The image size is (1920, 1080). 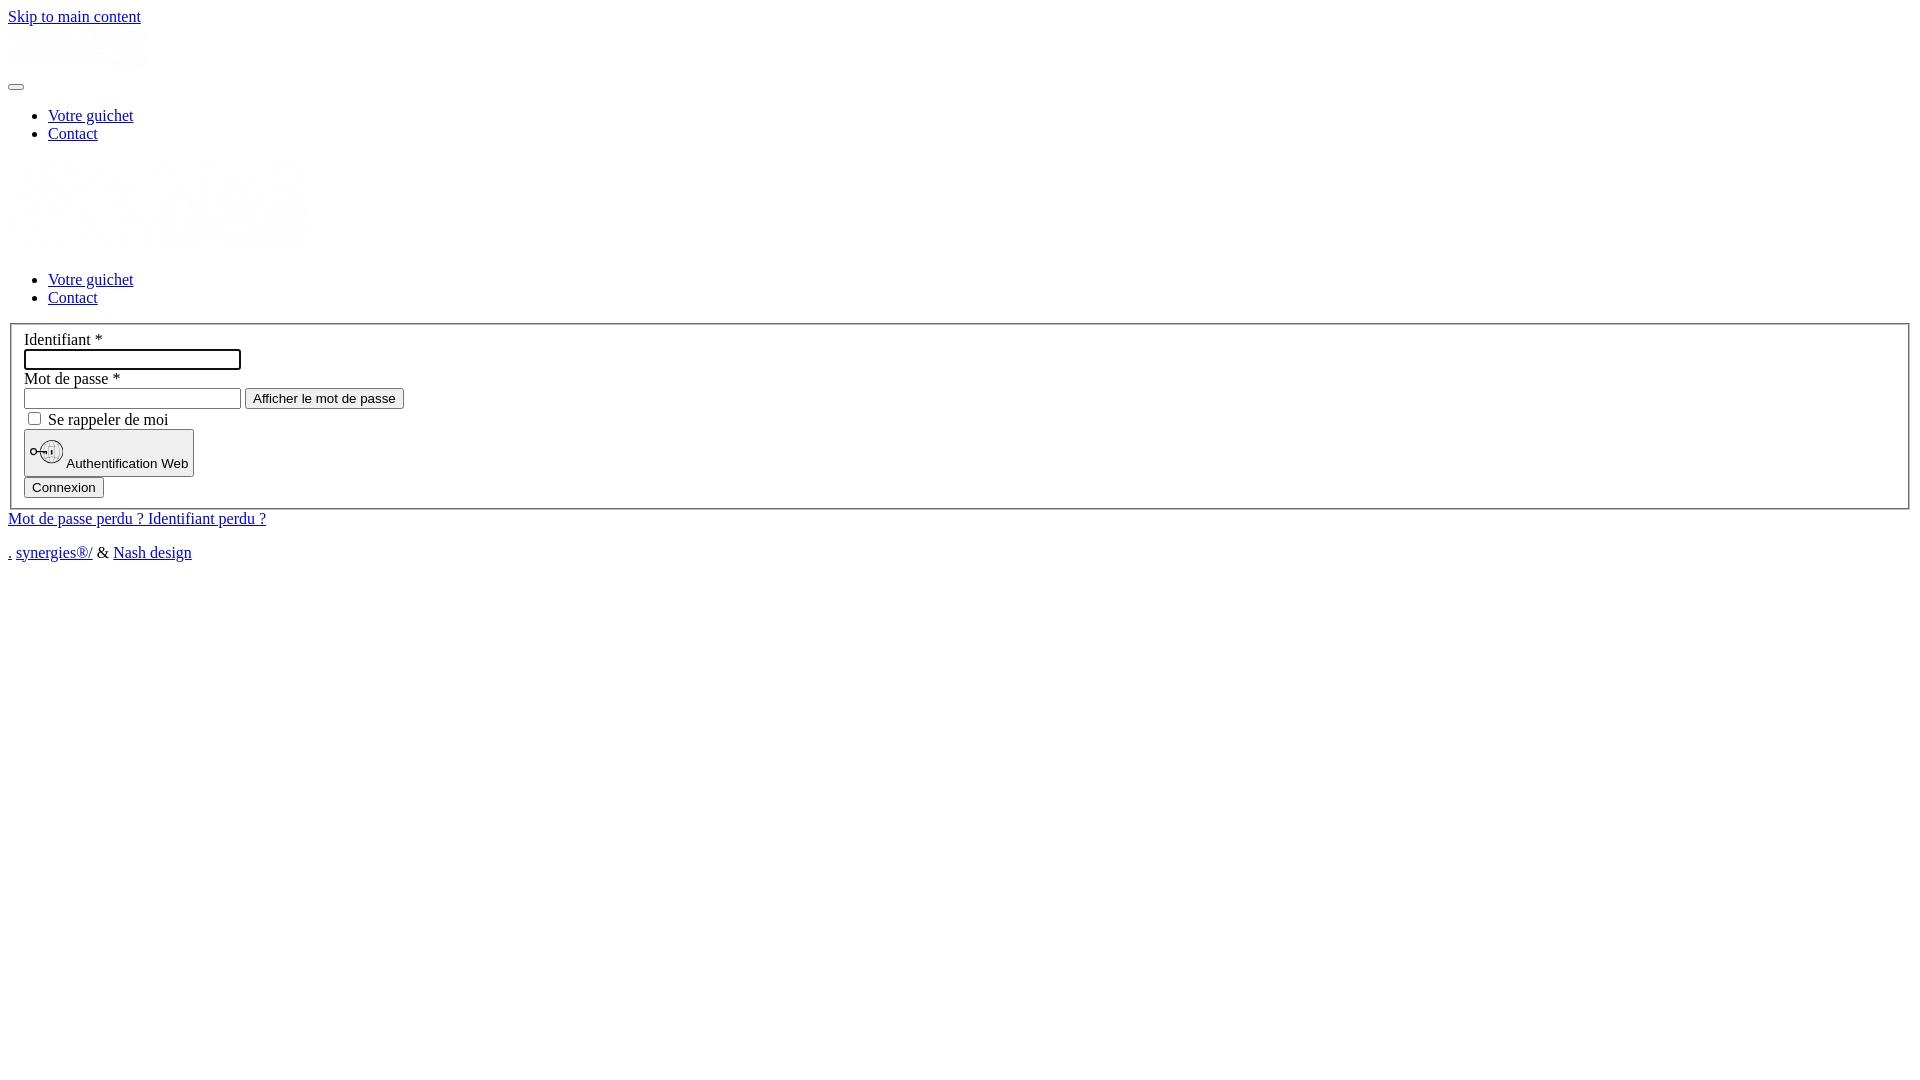 What do you see at coordinates (78, 518) in the screenshot?
I see `Mot de passe perdu ?` at bounding box center [78, 518].